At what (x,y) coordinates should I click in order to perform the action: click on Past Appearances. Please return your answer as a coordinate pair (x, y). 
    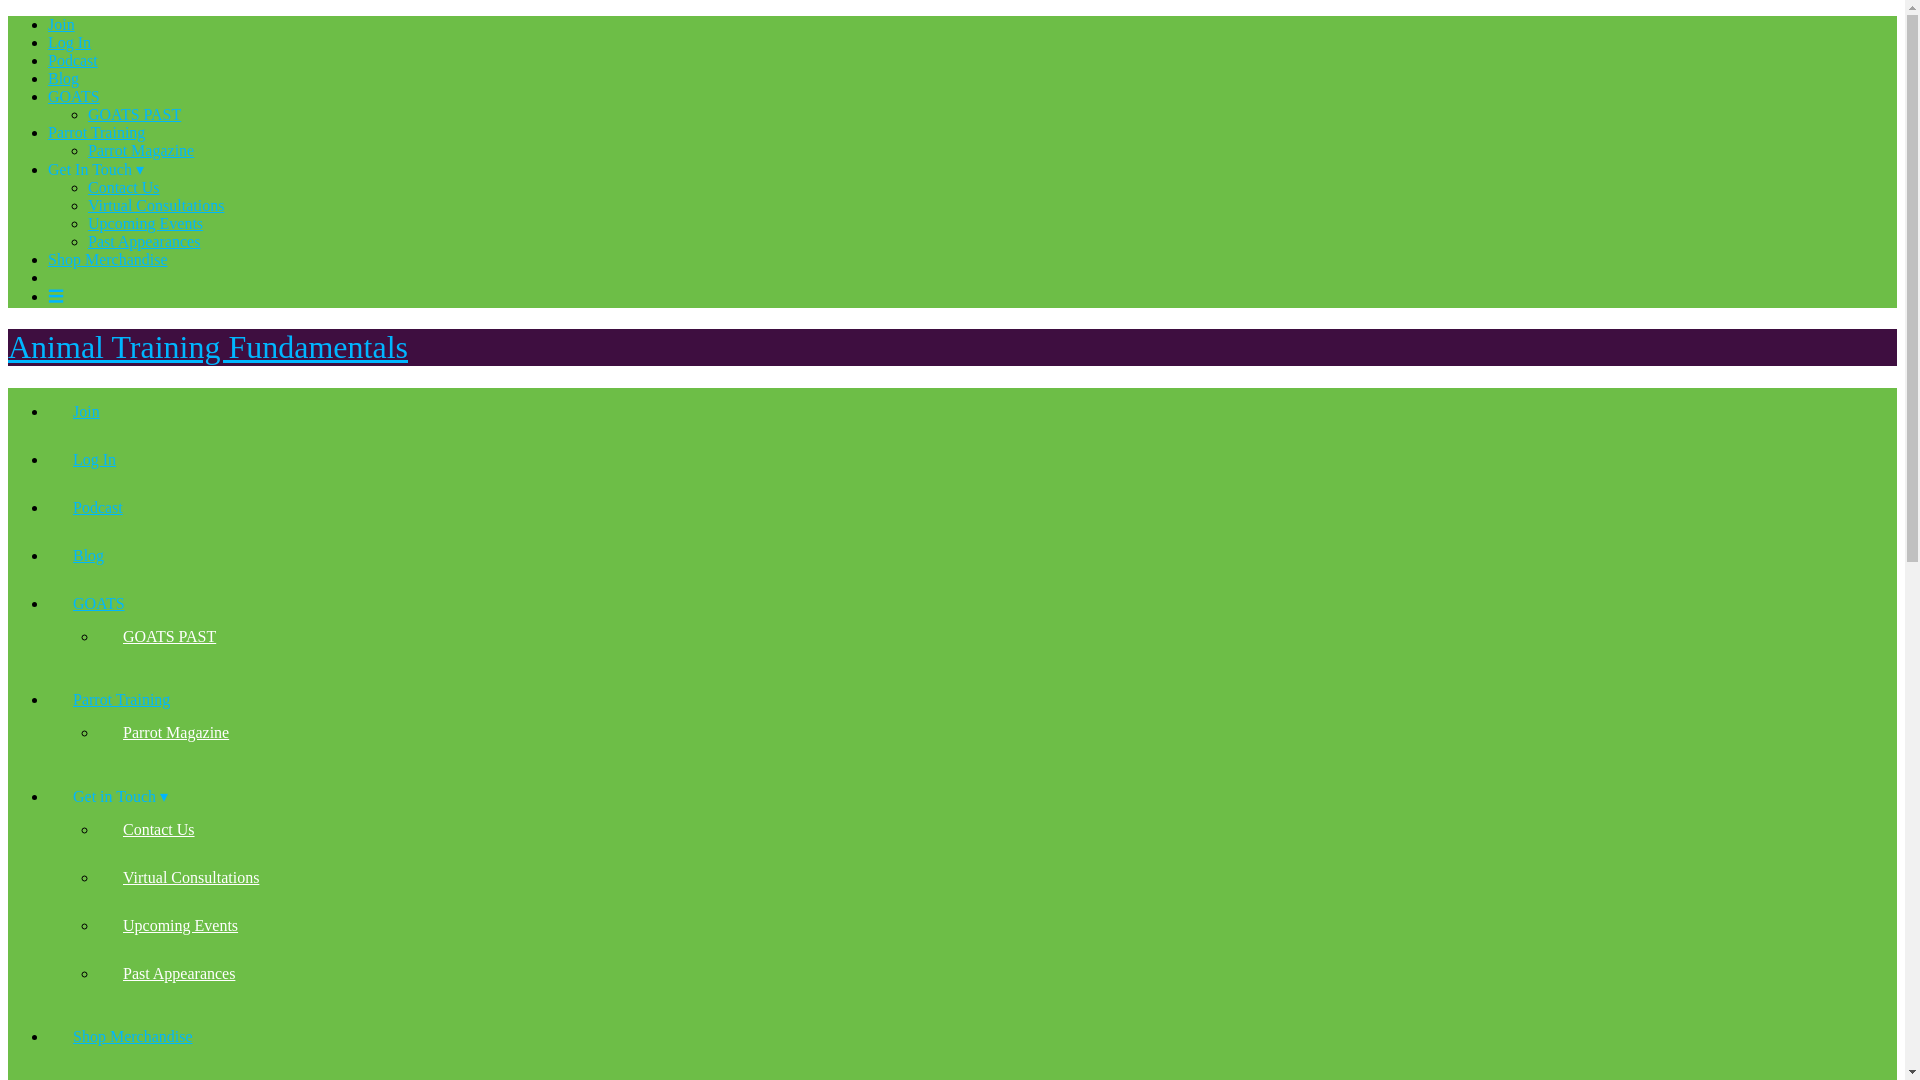
    Looking at the image, I should click on (144, 241).